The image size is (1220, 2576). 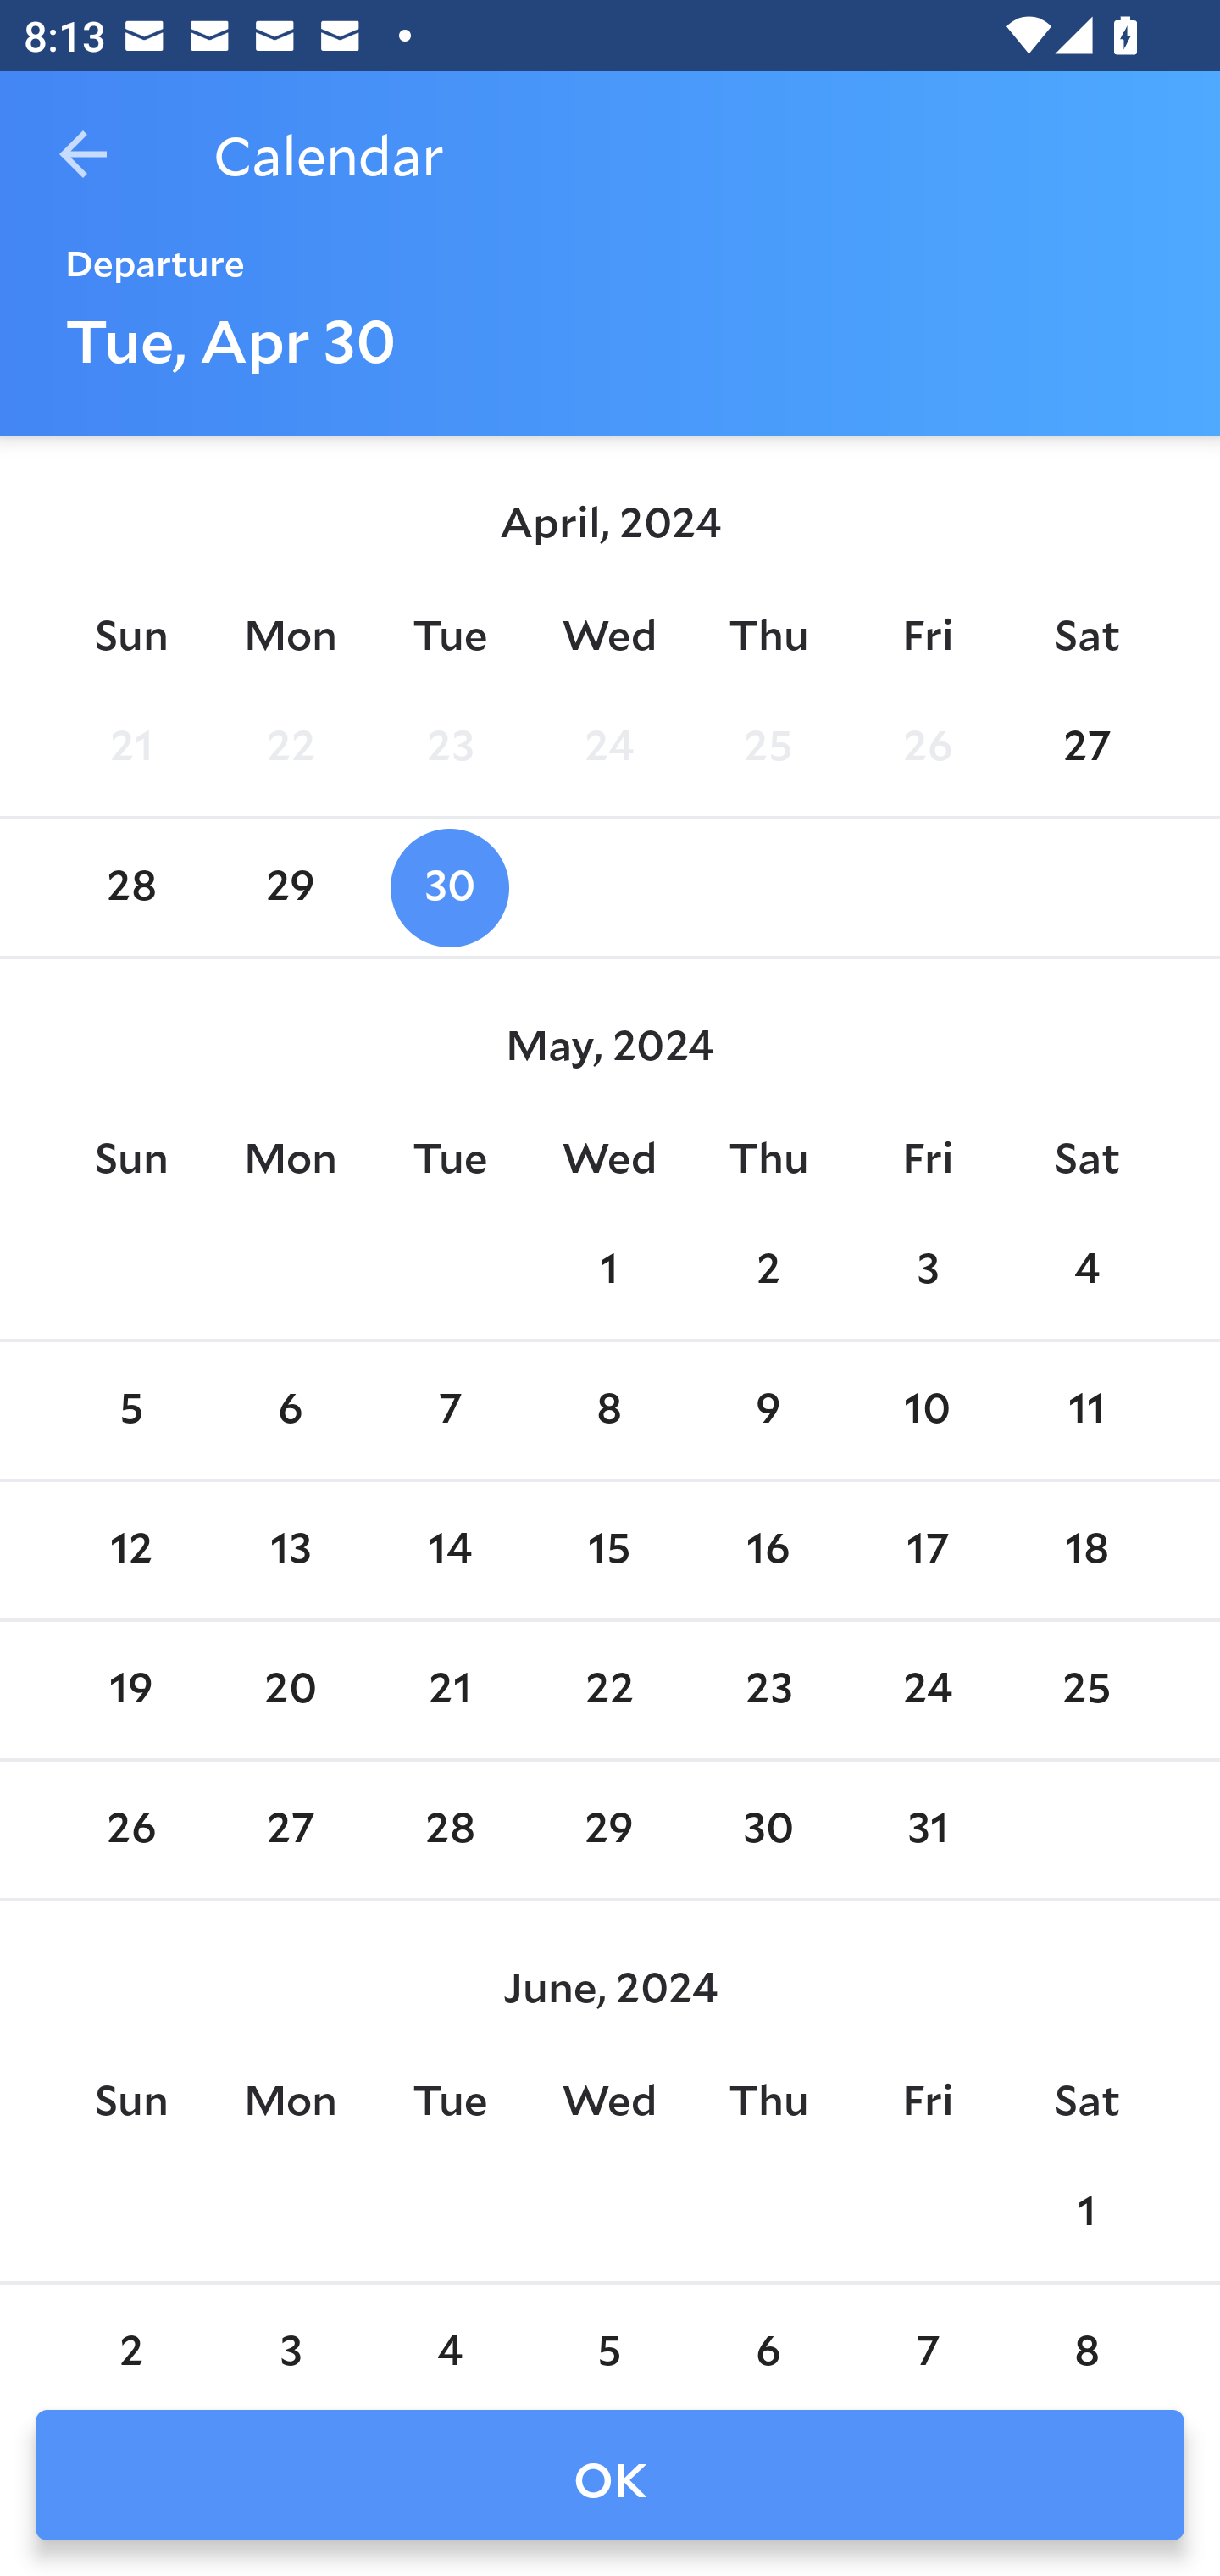 What do you see at coordinates (609, 1551) in the screenshot?
I see `15` at bounding box center [609, 1551].